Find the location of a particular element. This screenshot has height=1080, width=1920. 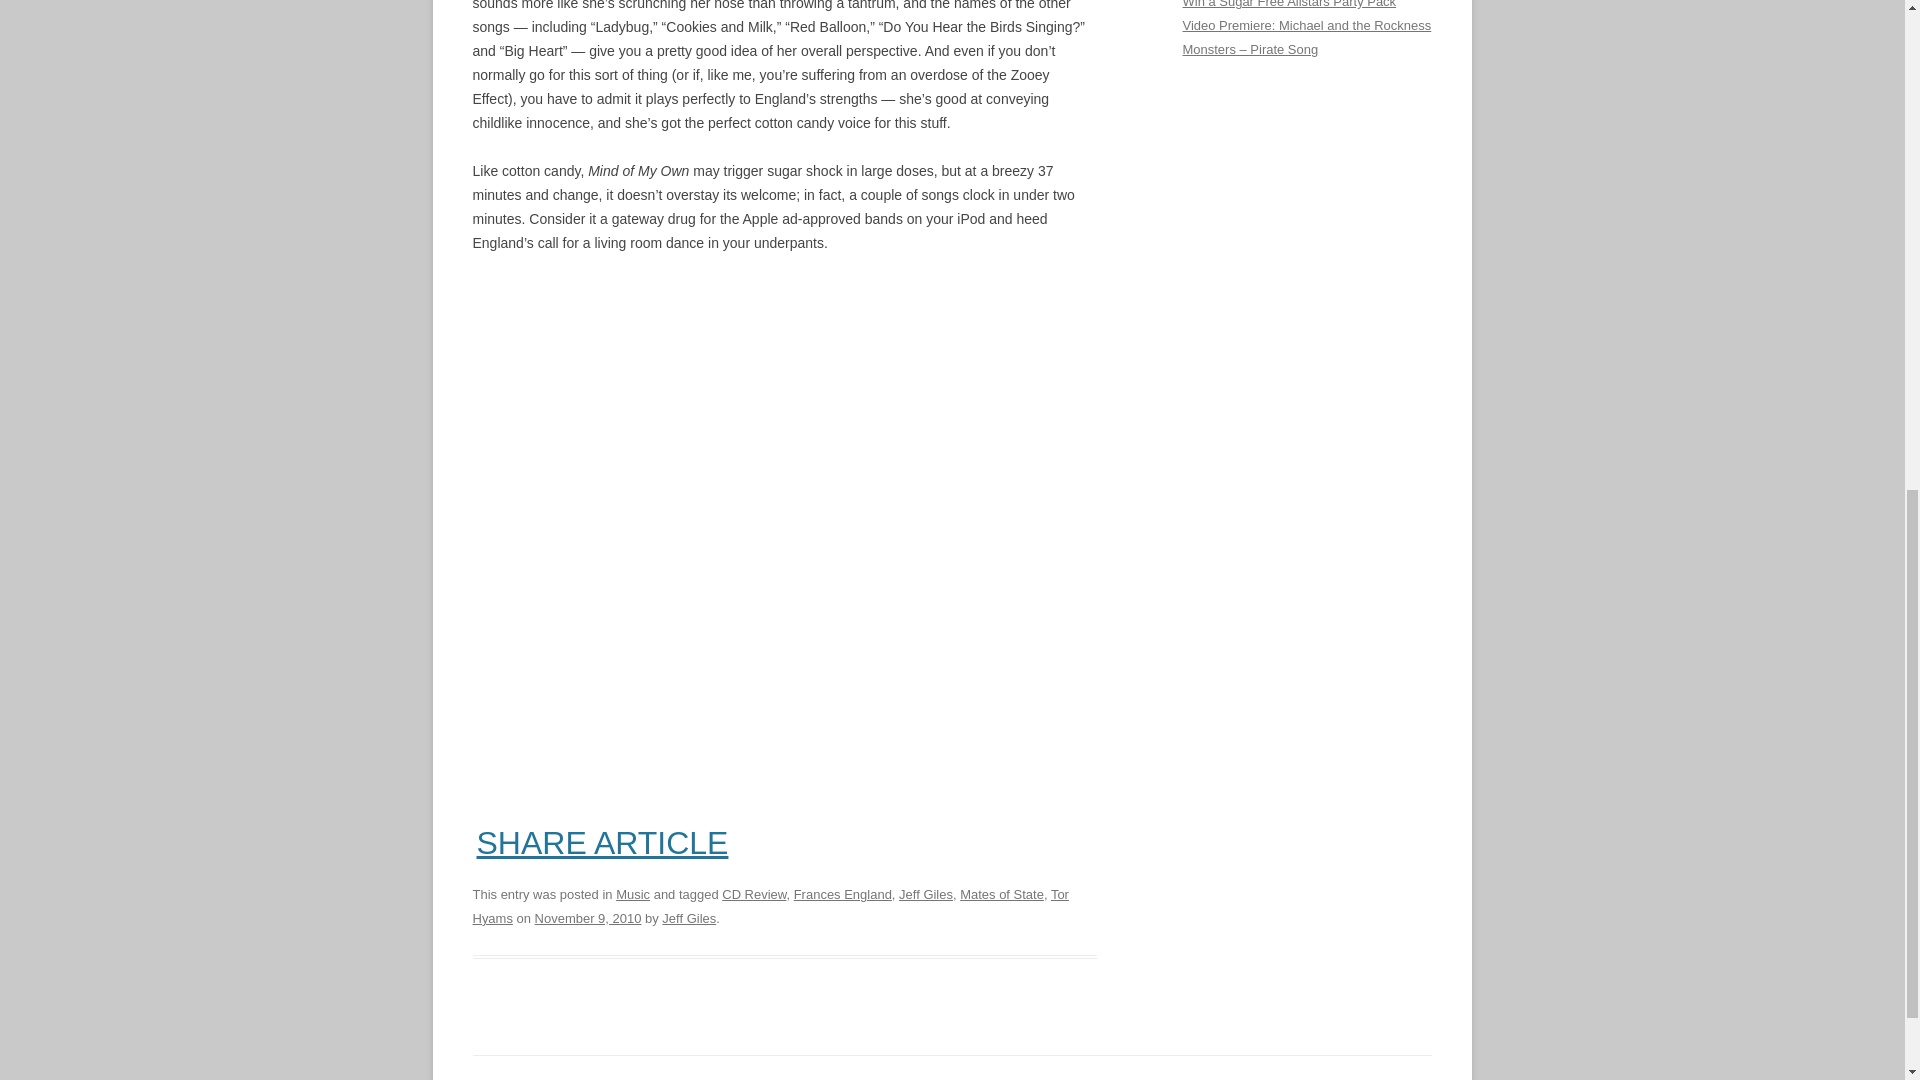

Jeff Giles is located at coordinates (689, 918).